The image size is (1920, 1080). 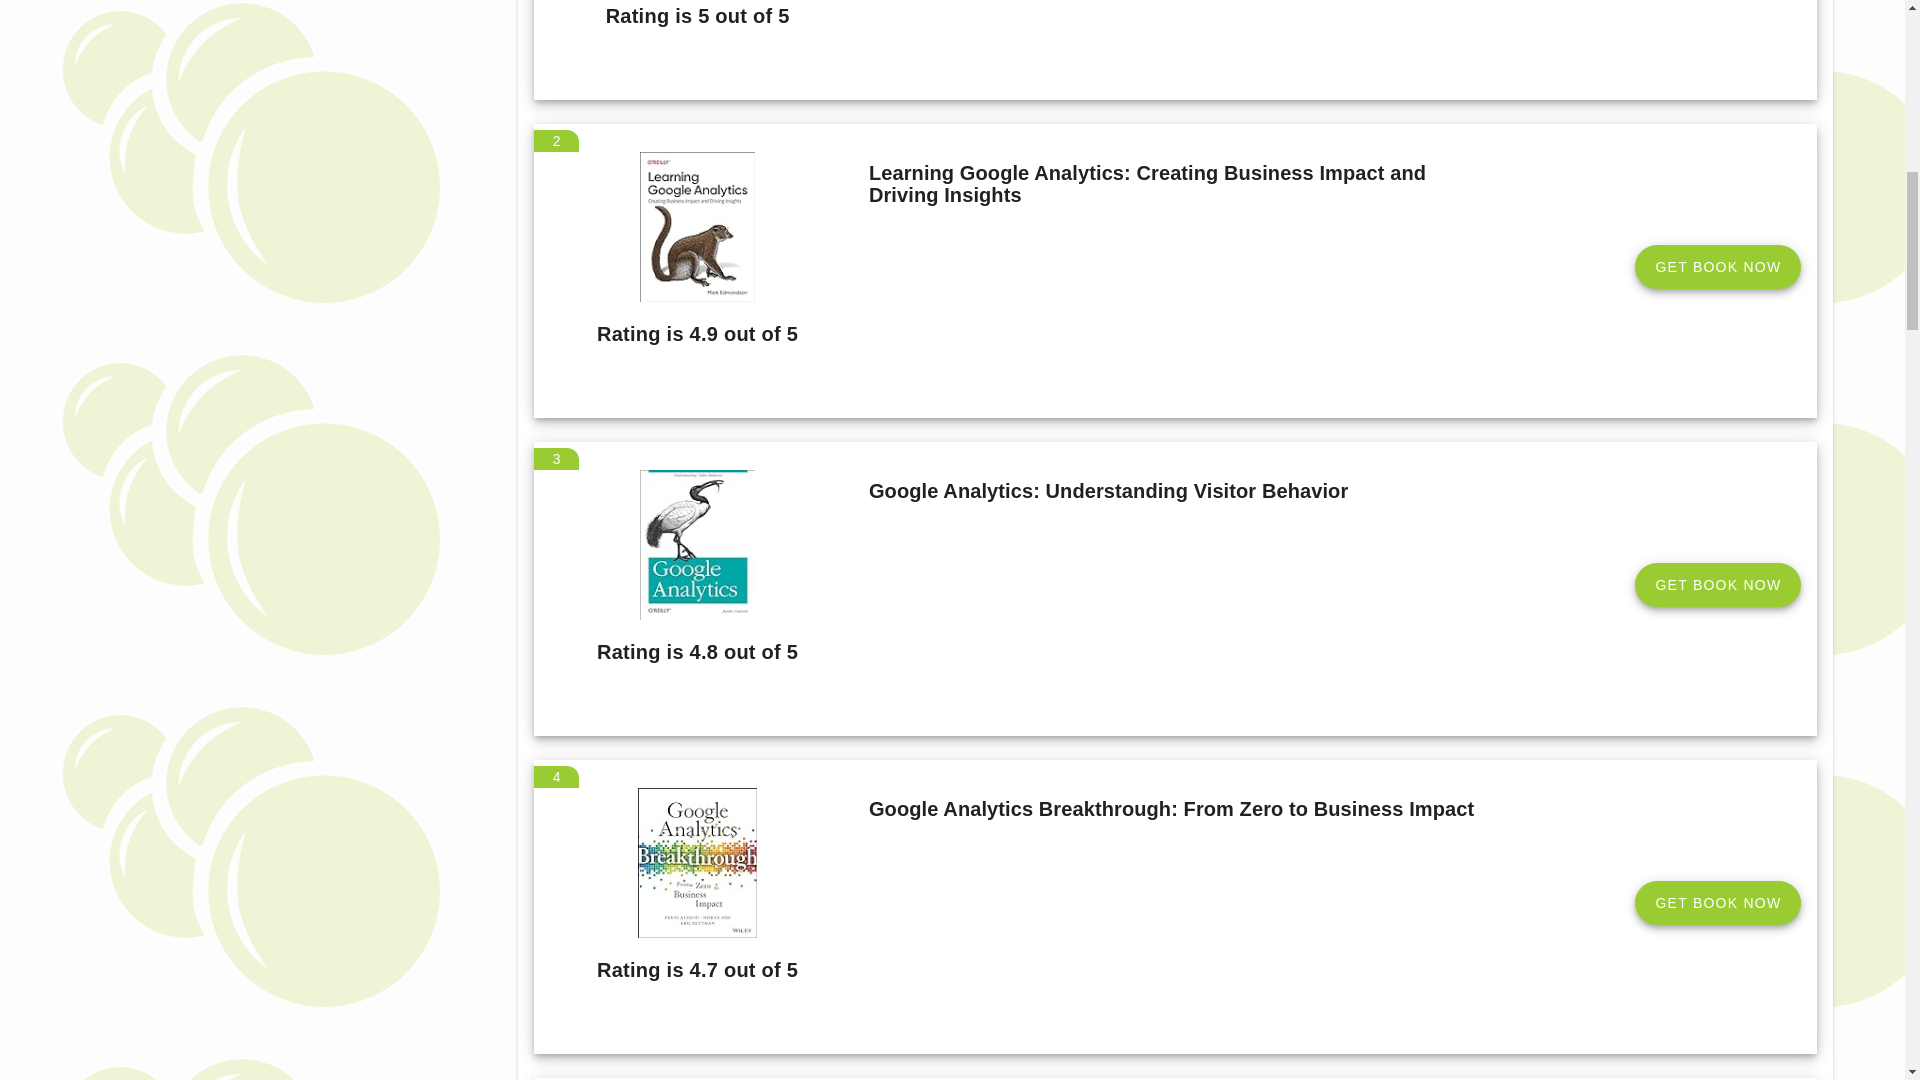 I want to click on GET BOOK NOW, so click(x=1718, y=584).